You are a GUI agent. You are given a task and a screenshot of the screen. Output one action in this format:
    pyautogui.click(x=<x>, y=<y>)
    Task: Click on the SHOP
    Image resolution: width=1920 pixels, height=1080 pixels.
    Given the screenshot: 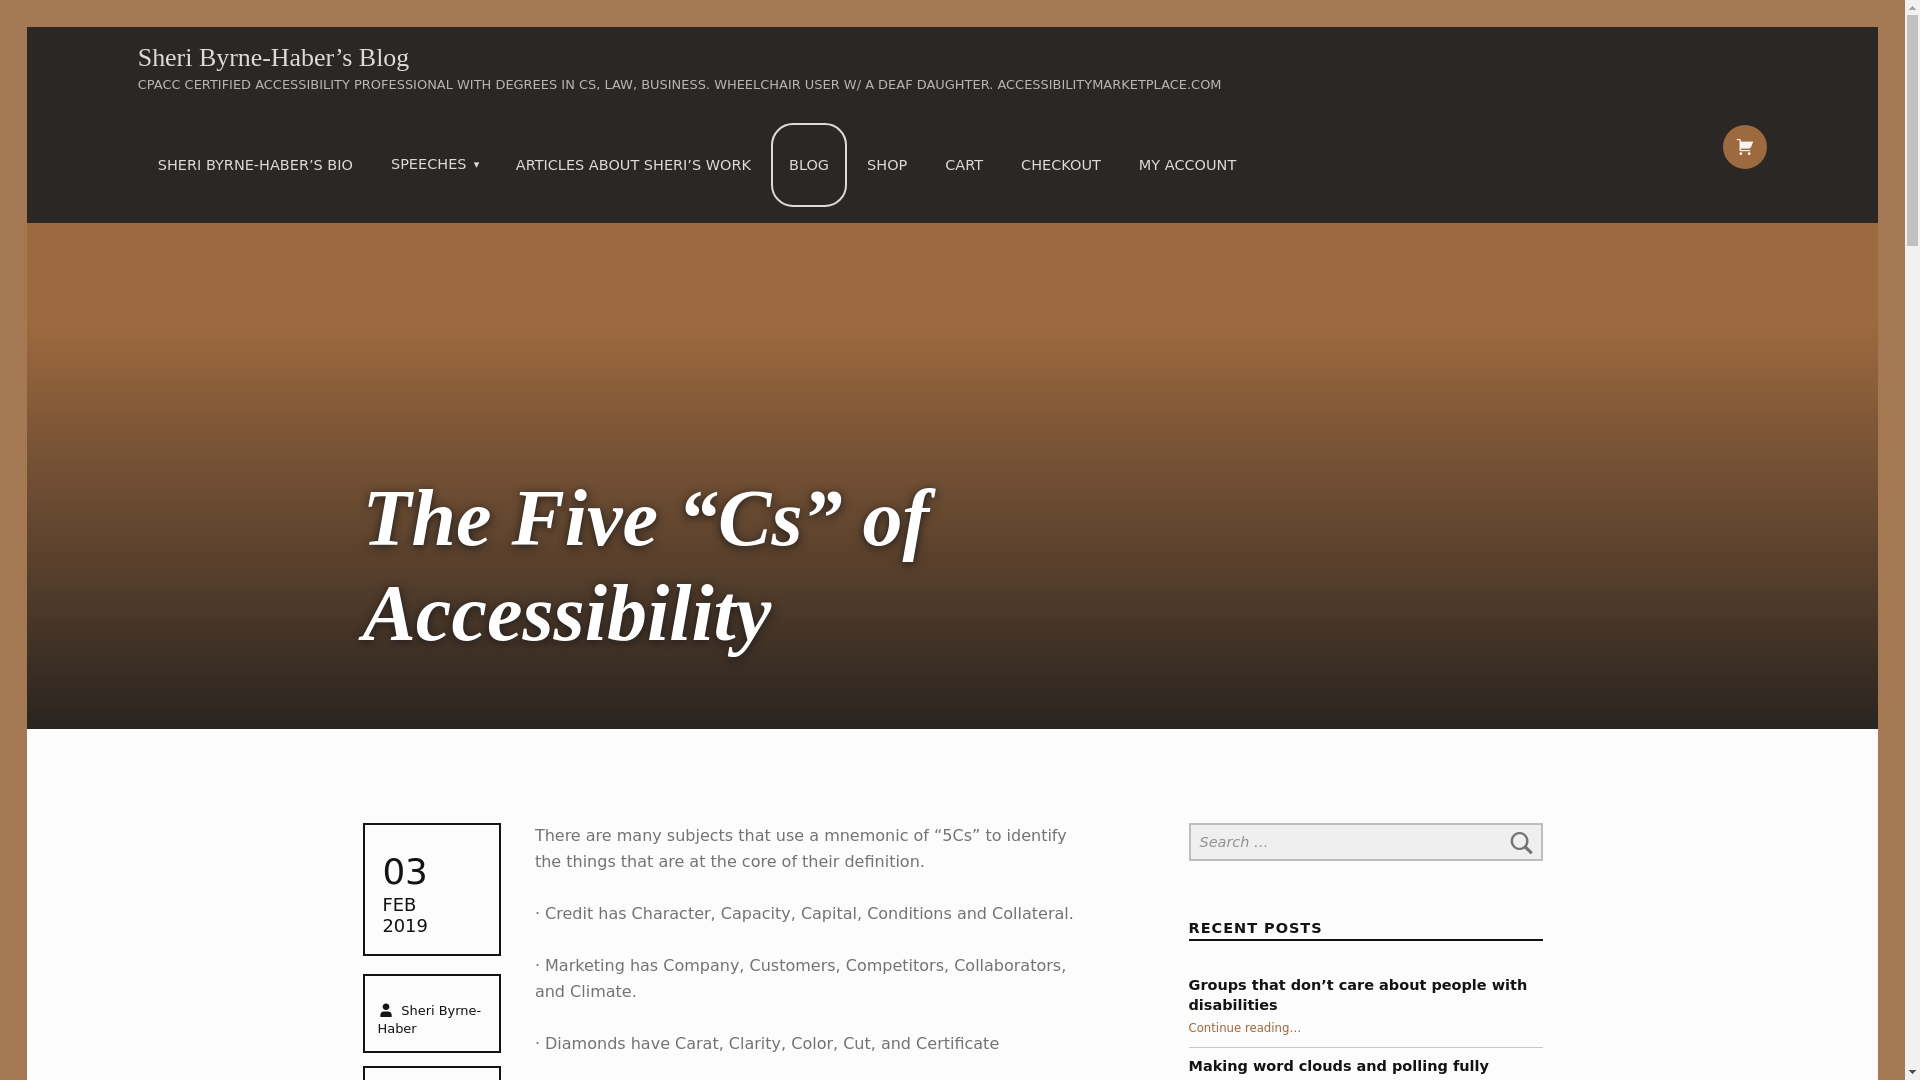 What is the action you would take?
    pyautogui.click(x=886, y=165)
    